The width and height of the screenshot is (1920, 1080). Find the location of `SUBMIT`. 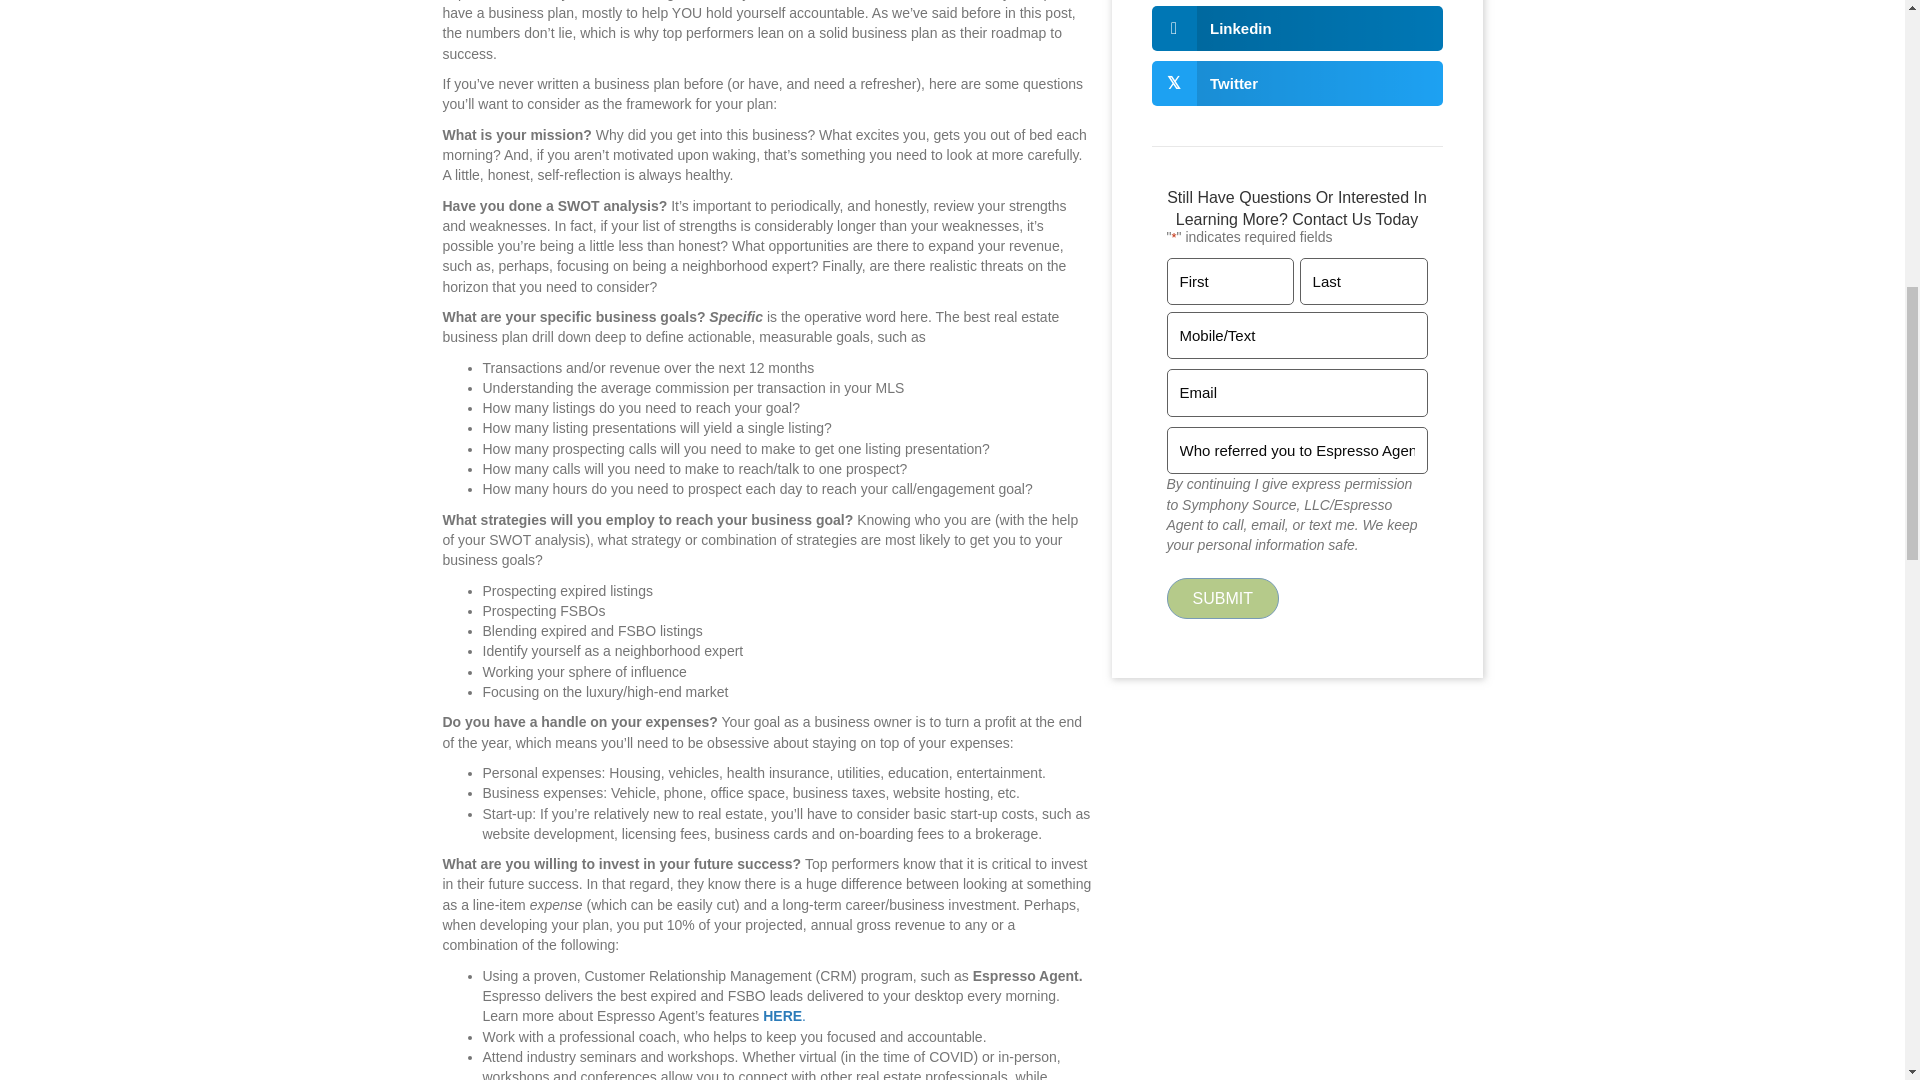

SUBMIT is located at coordinates (1222, 598).